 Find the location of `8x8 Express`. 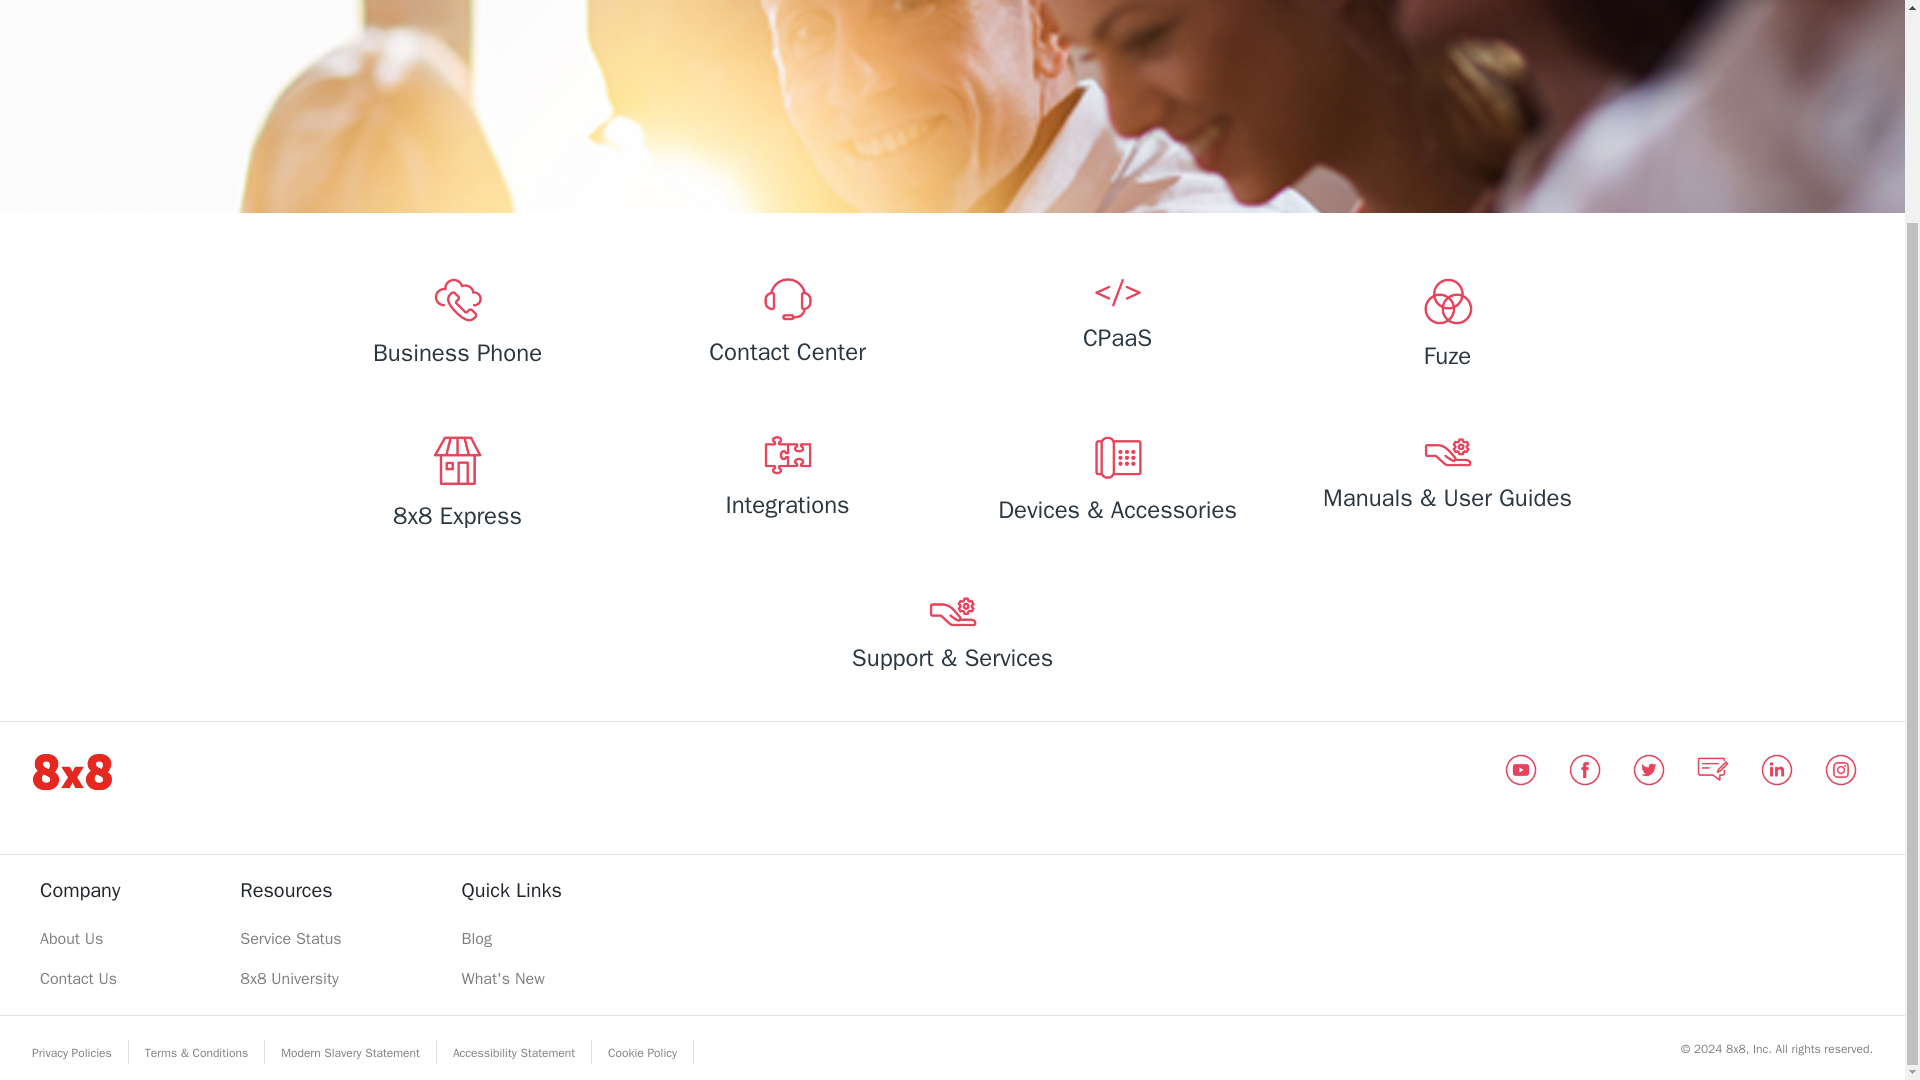

8x8 Express is located at coordinates (456, 487).